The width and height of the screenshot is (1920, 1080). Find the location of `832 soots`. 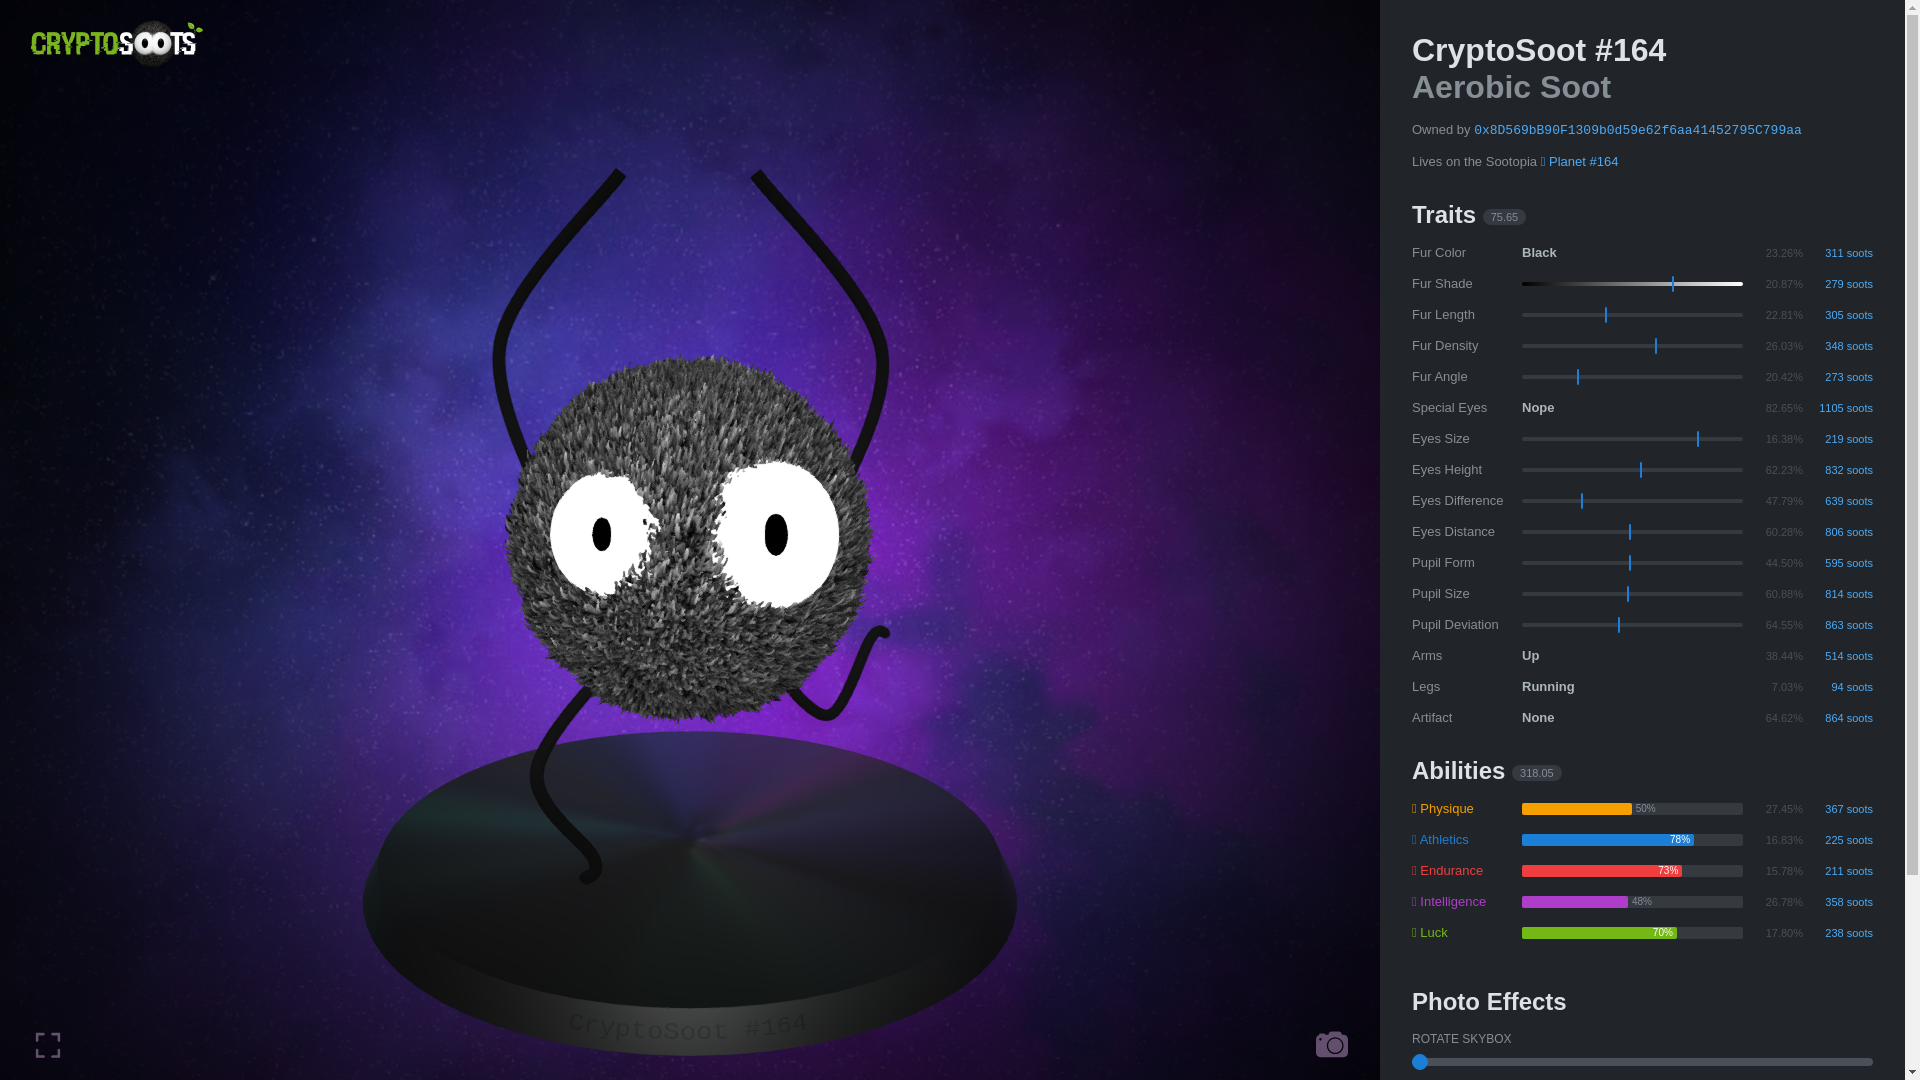

832 soots is located at coordinates (1838, 470).